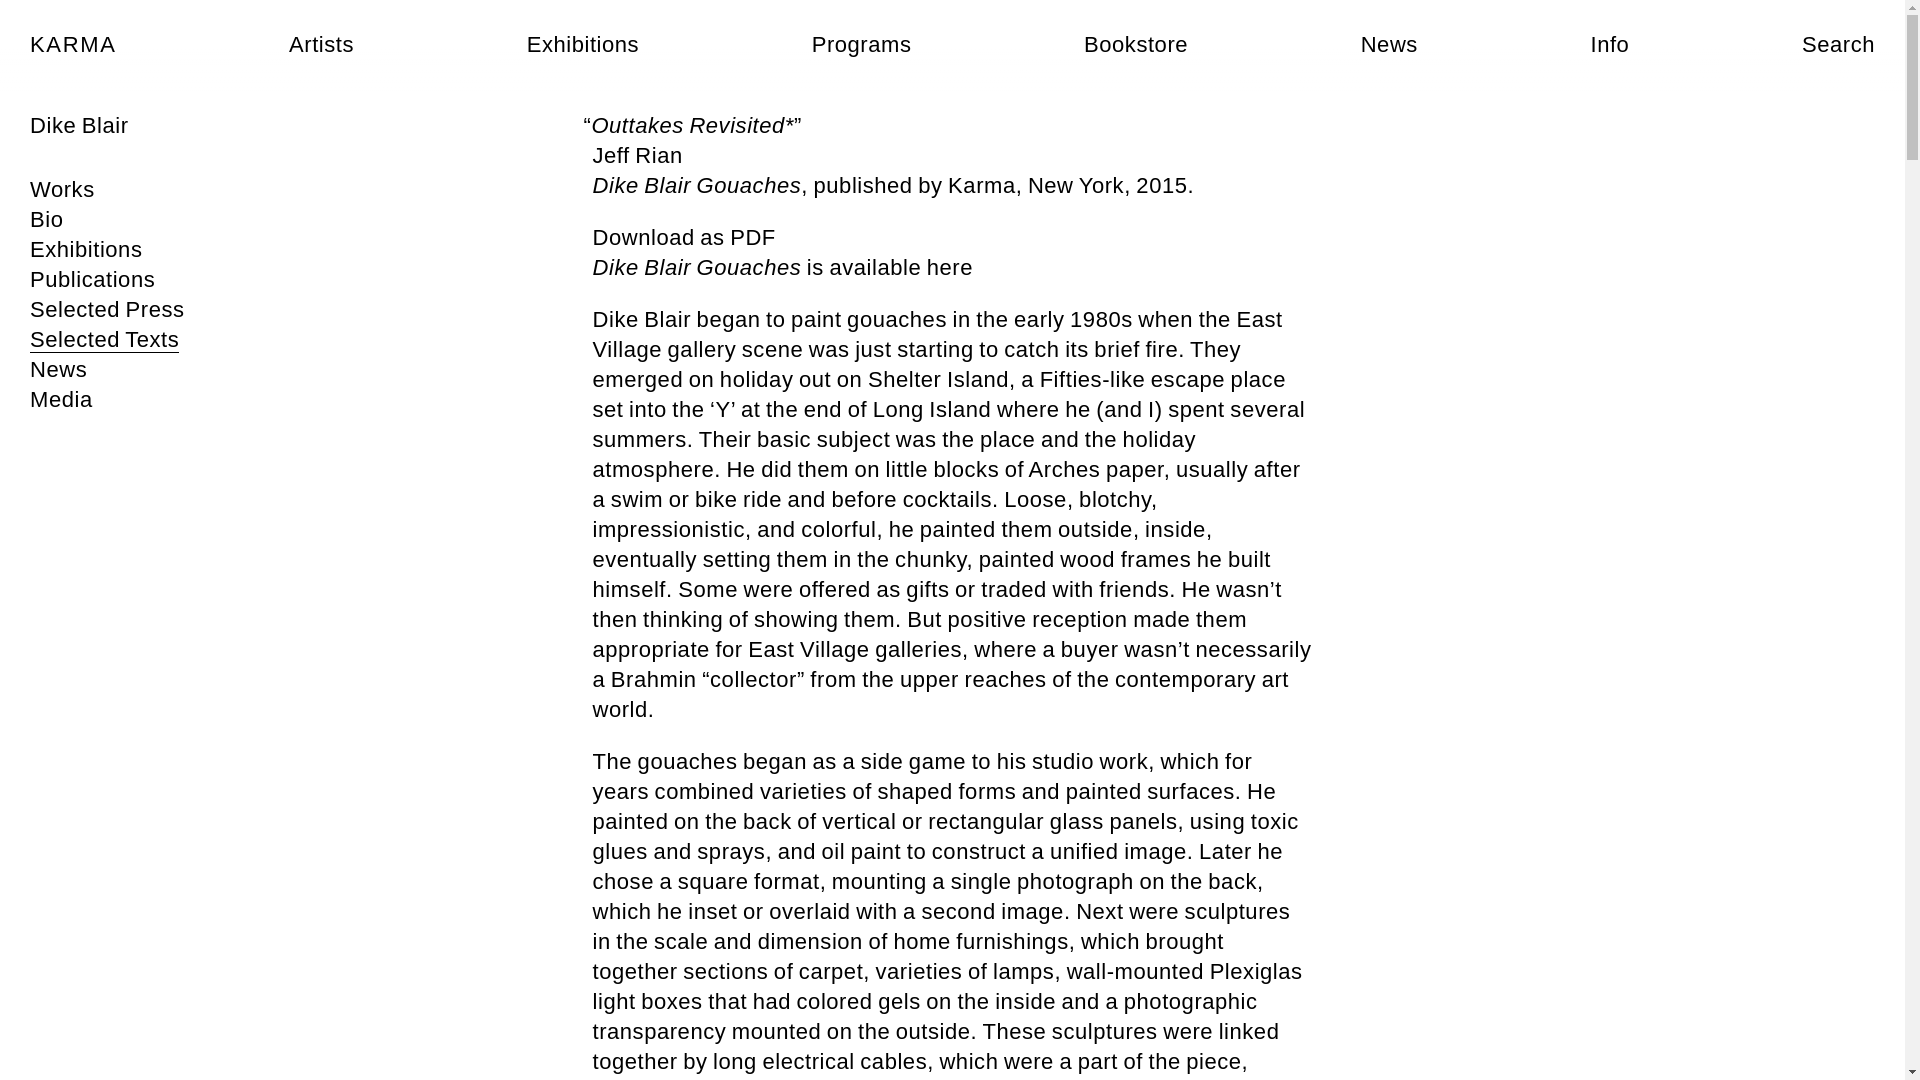 This screenshot has width=1920, height=1080. Describe the element at coordinates (58, 370) in the screenshot. I see `News` at that location.